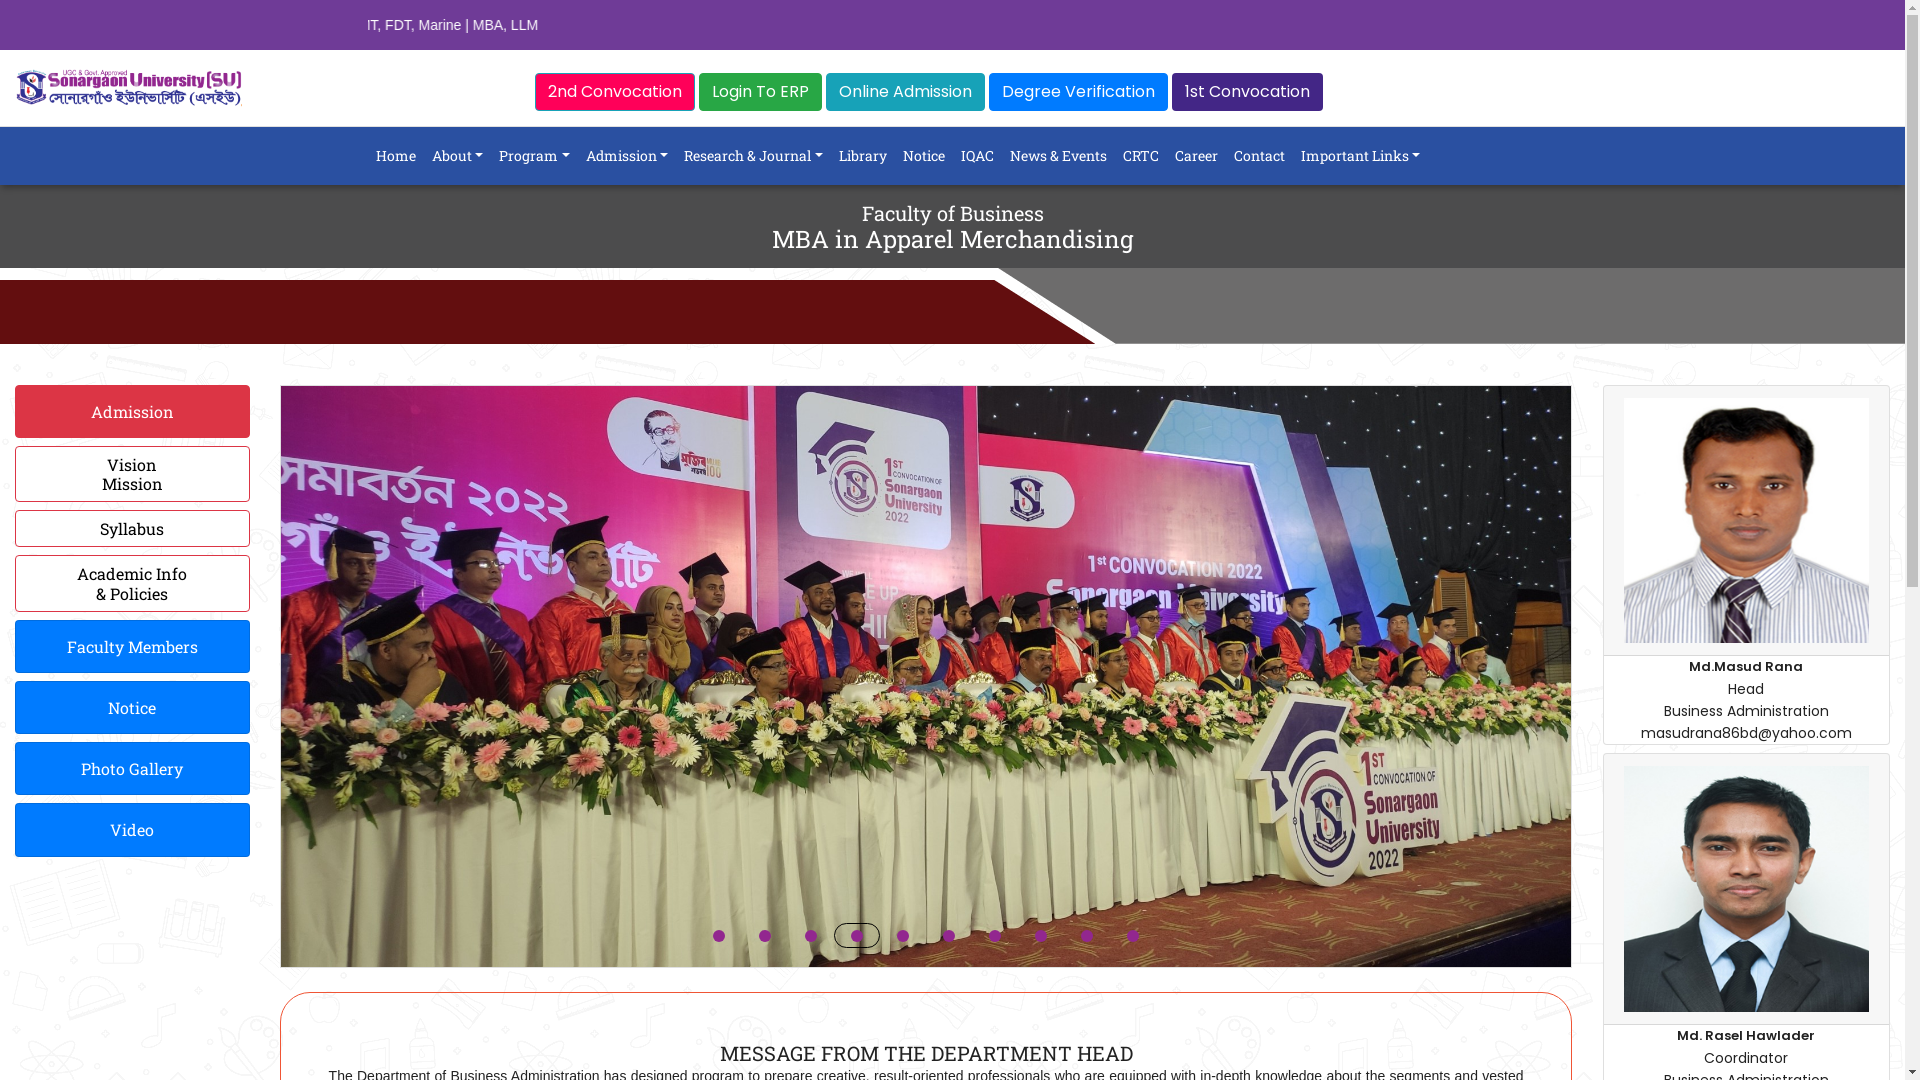 This screenshot has height=1080, width=1920. Describe the element at coordinates (857, 936) in the screenshot. I see `4` at that location.